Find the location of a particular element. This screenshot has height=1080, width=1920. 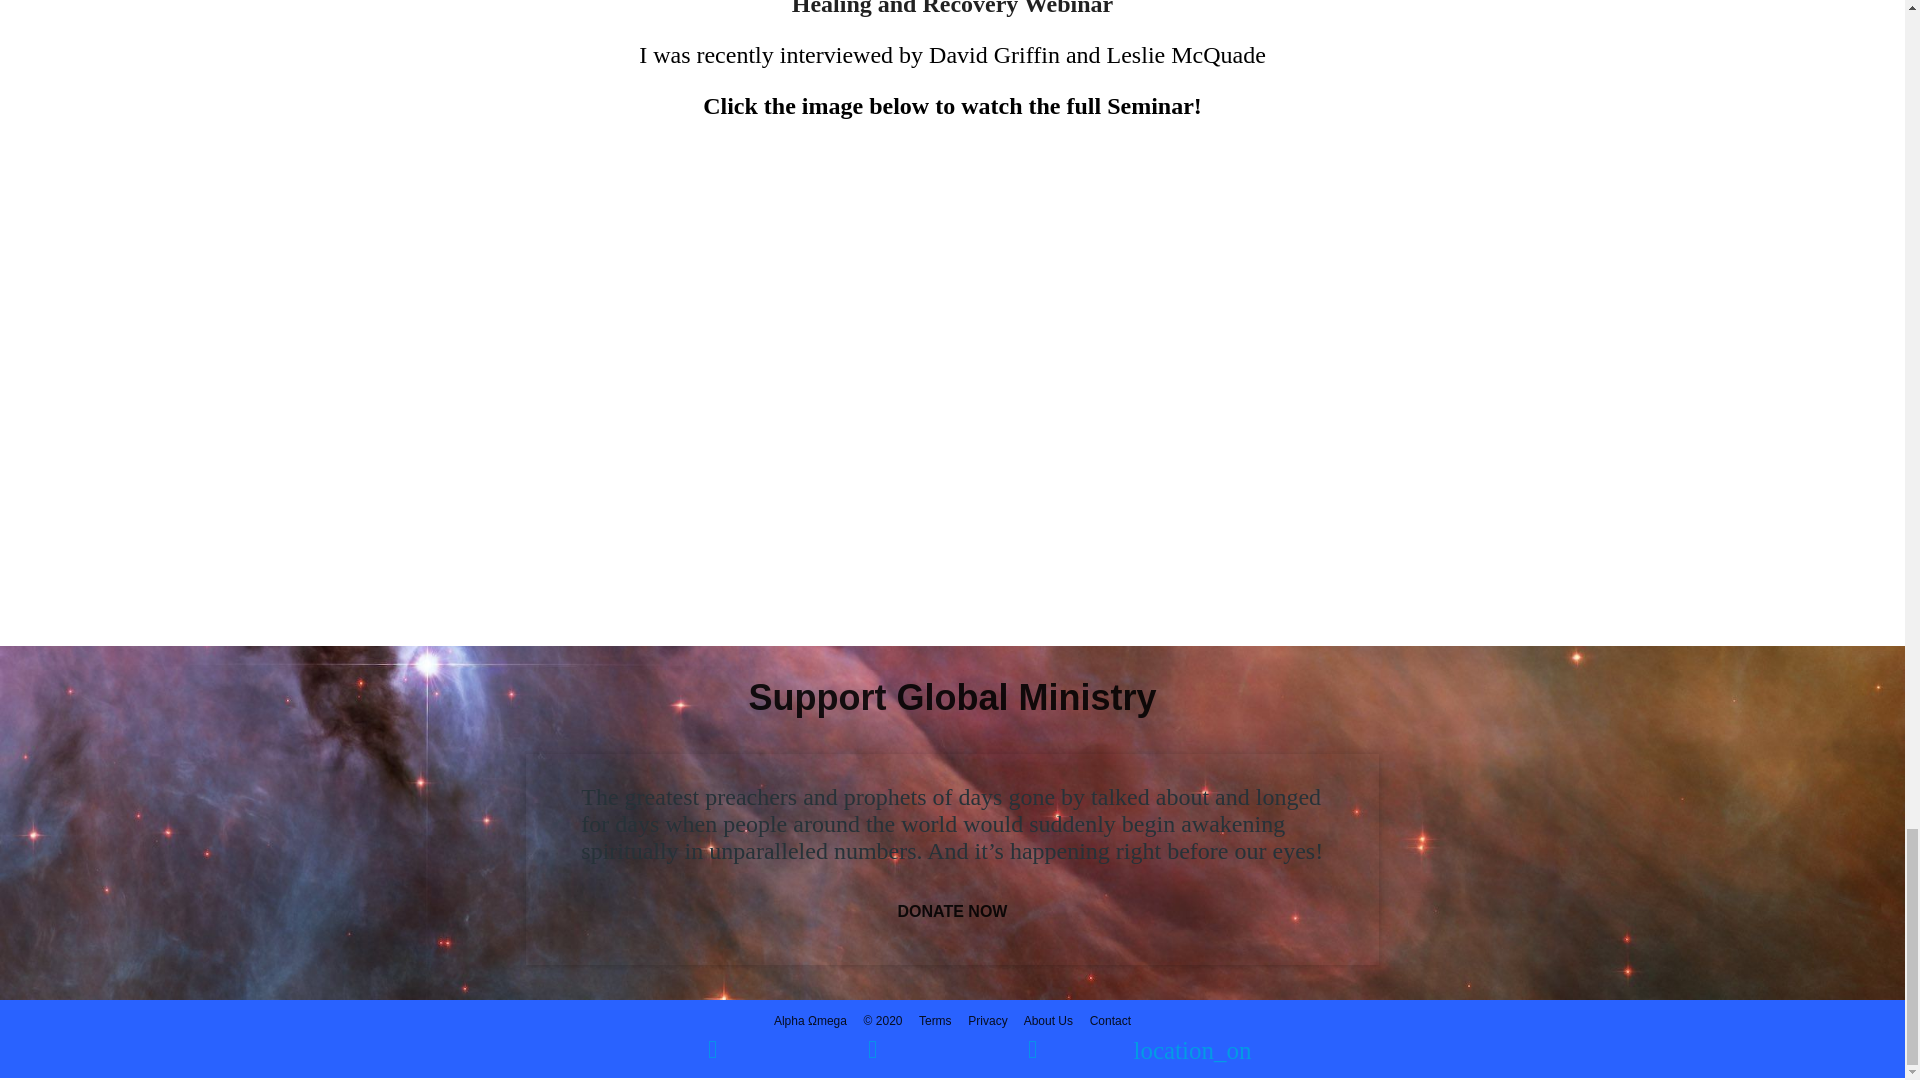

About Us  is located at coordinates (1050, 1021).